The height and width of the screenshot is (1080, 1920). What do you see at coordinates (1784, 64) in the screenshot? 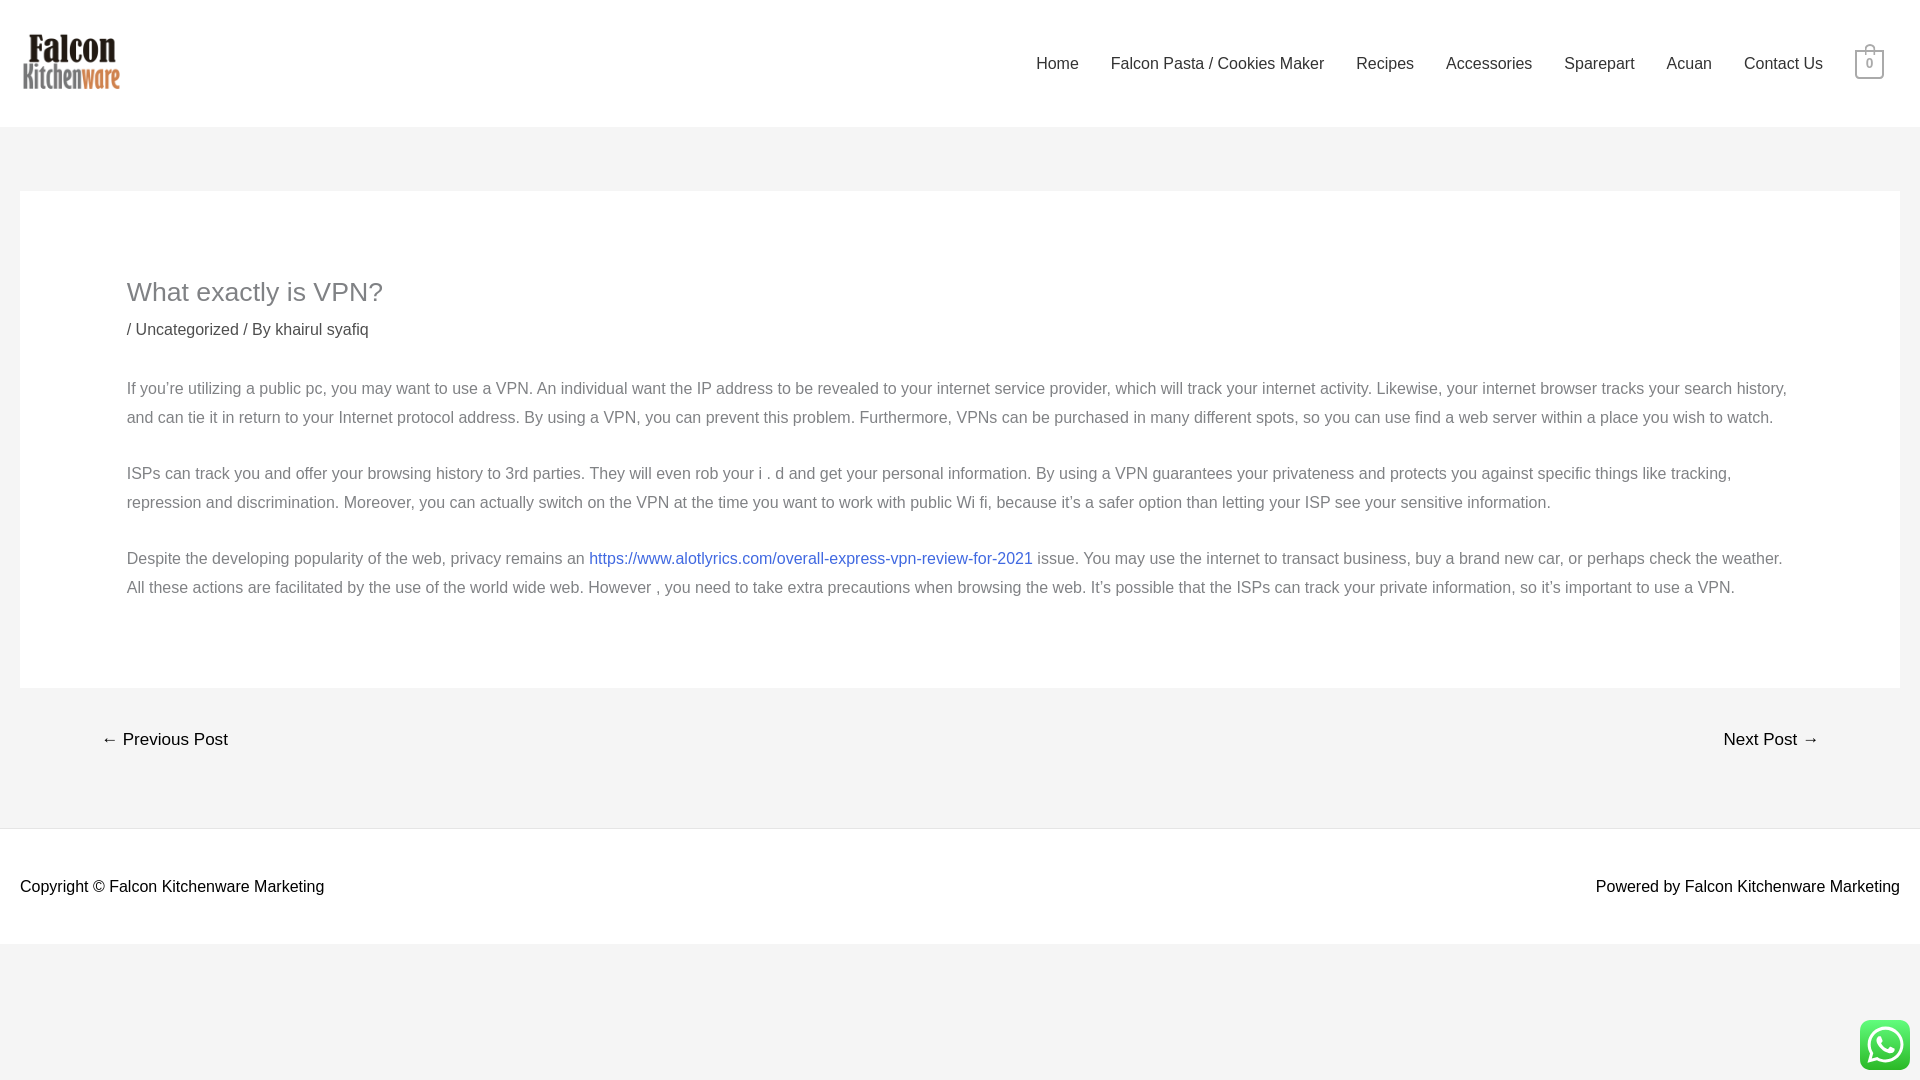
I see `Contact Us` at bounding box center [1784, 64].